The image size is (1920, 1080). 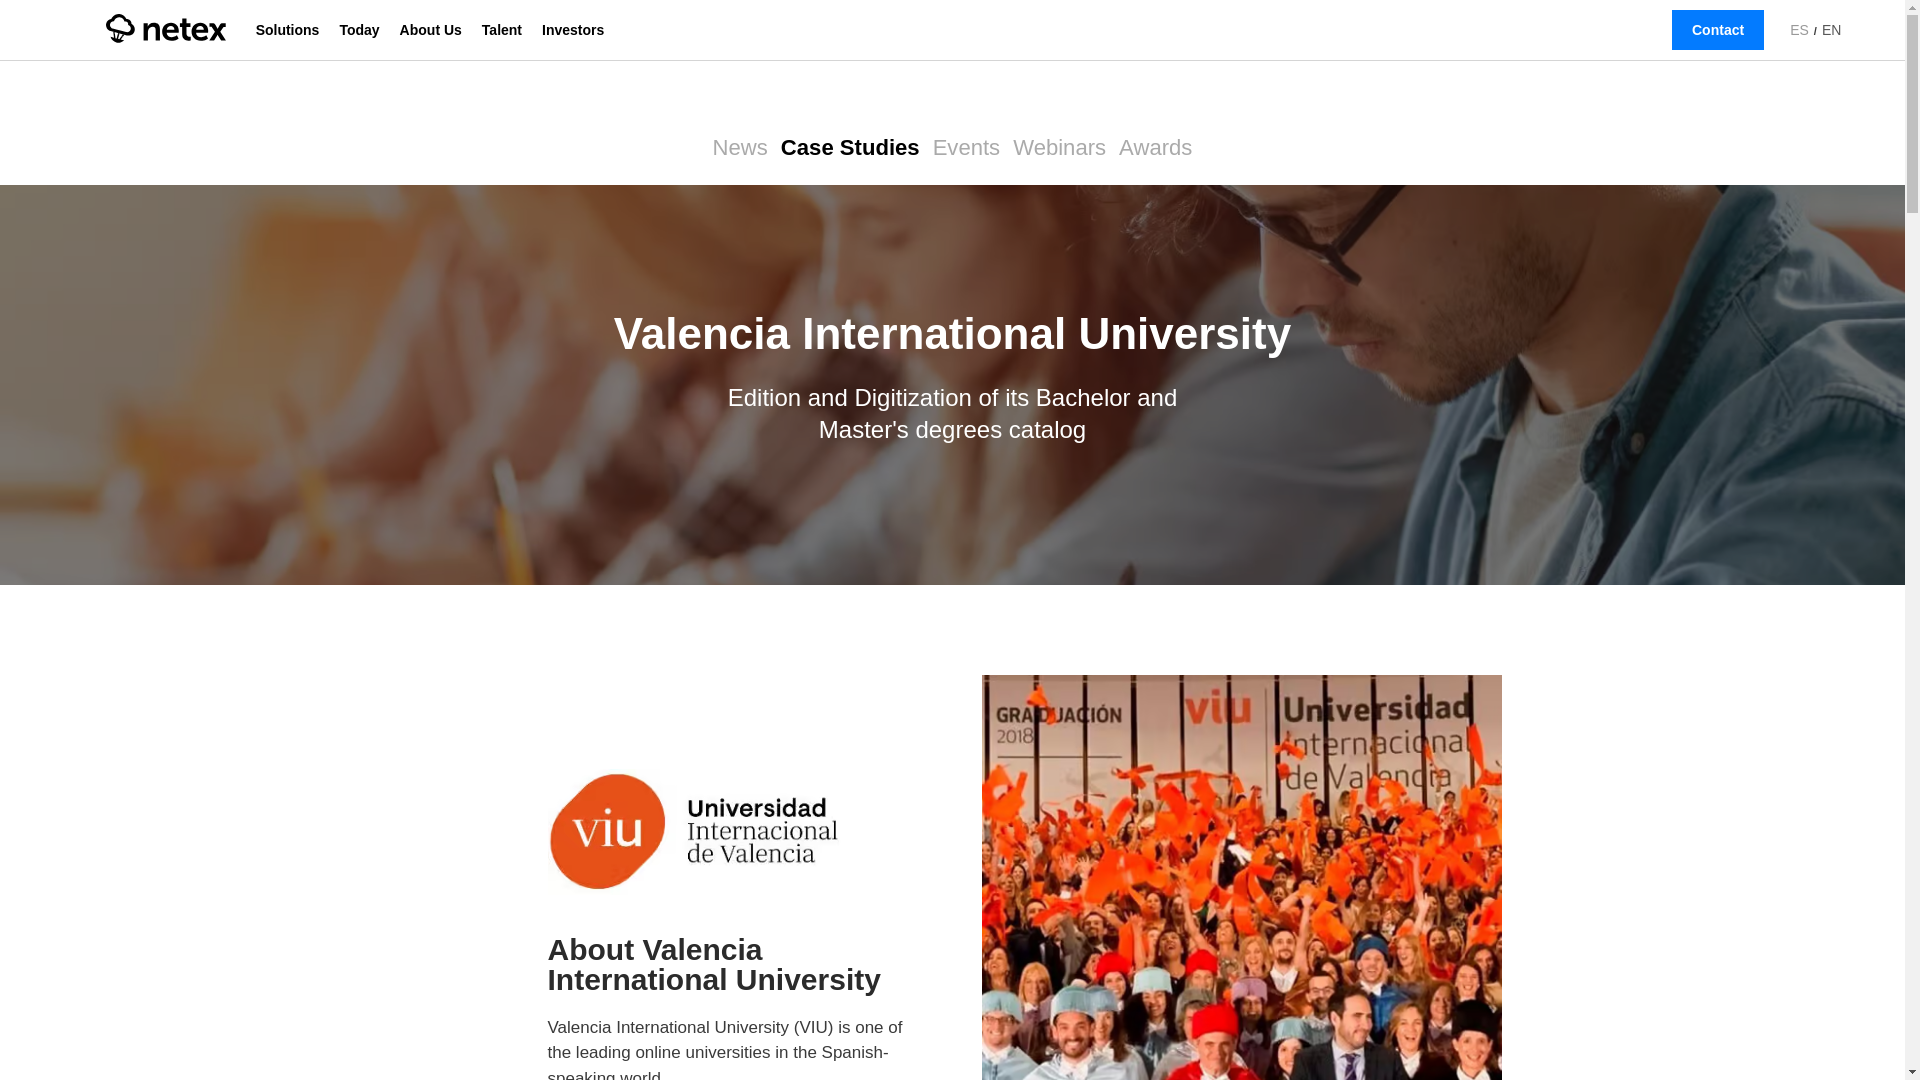 I want to click on Contact, so click(x=1718, y=29).